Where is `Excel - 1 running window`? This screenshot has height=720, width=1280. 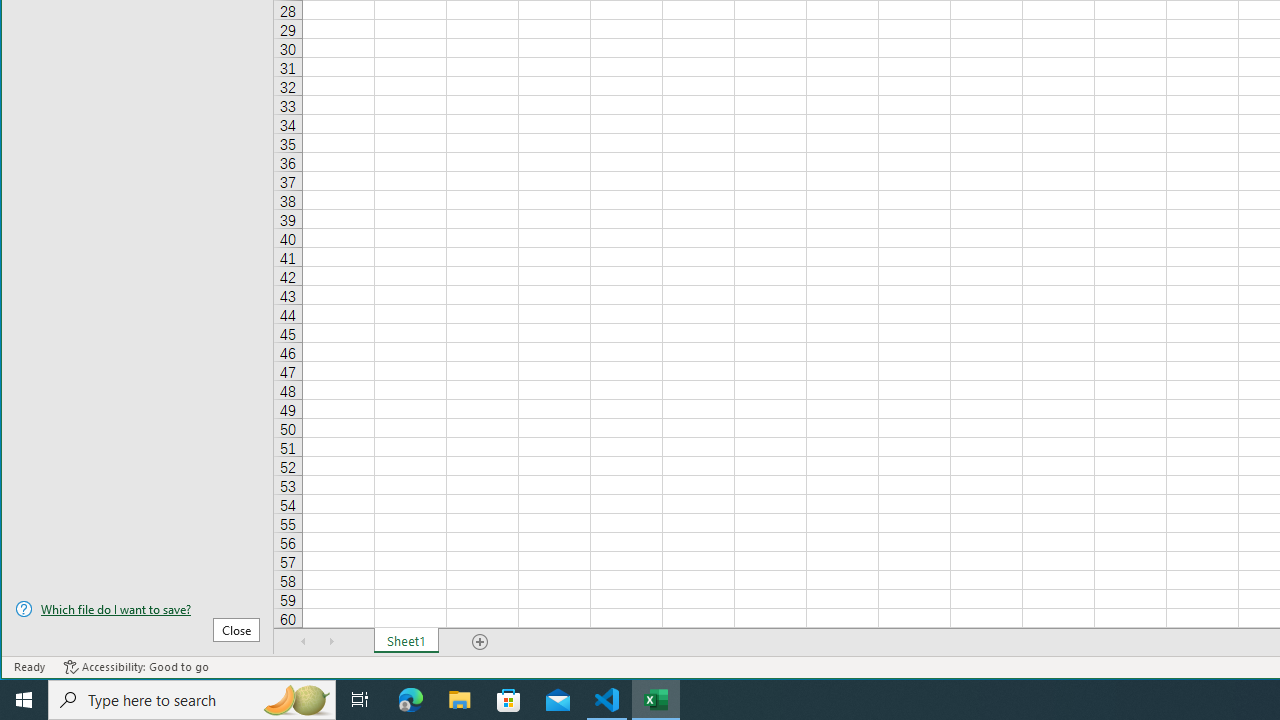
Excel - 1 running window is located at coordinates (656, 700).